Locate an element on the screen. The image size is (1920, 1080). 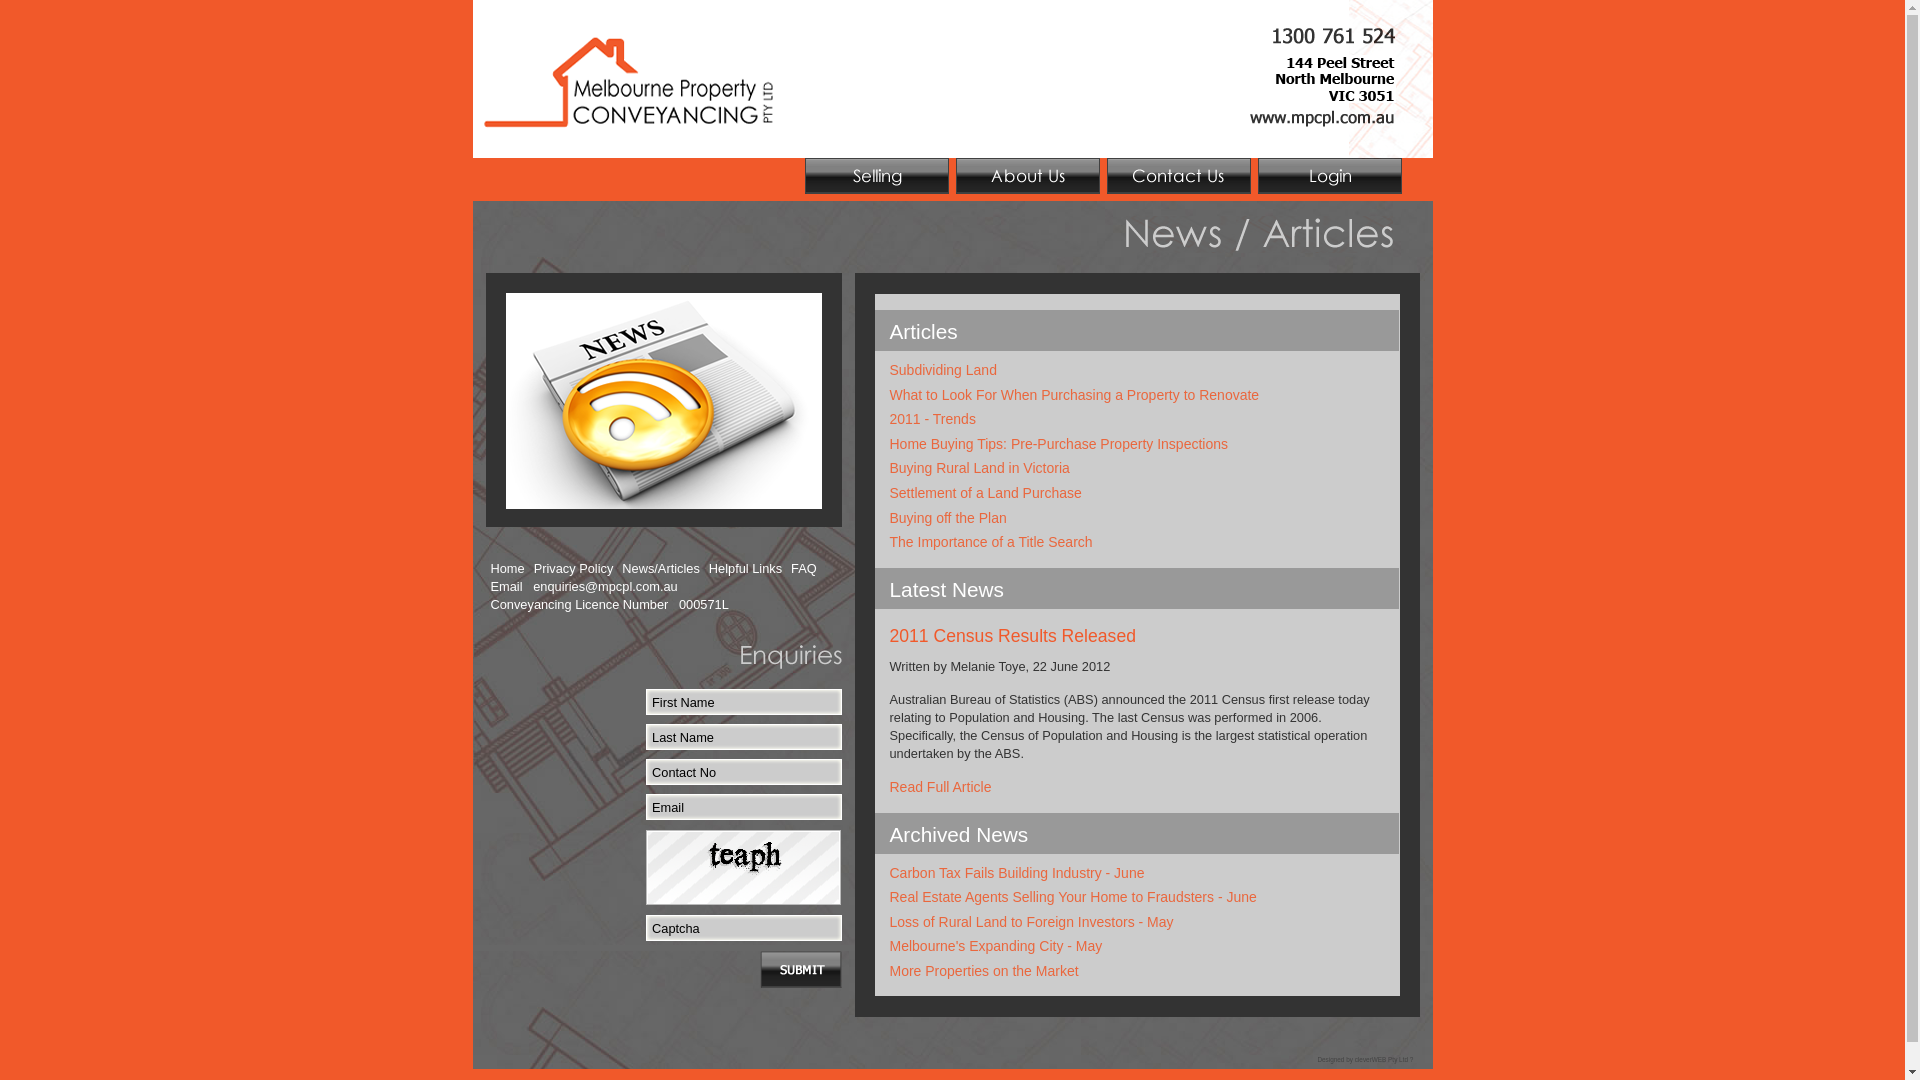
 Captcha is located at coordinates (744, 928).